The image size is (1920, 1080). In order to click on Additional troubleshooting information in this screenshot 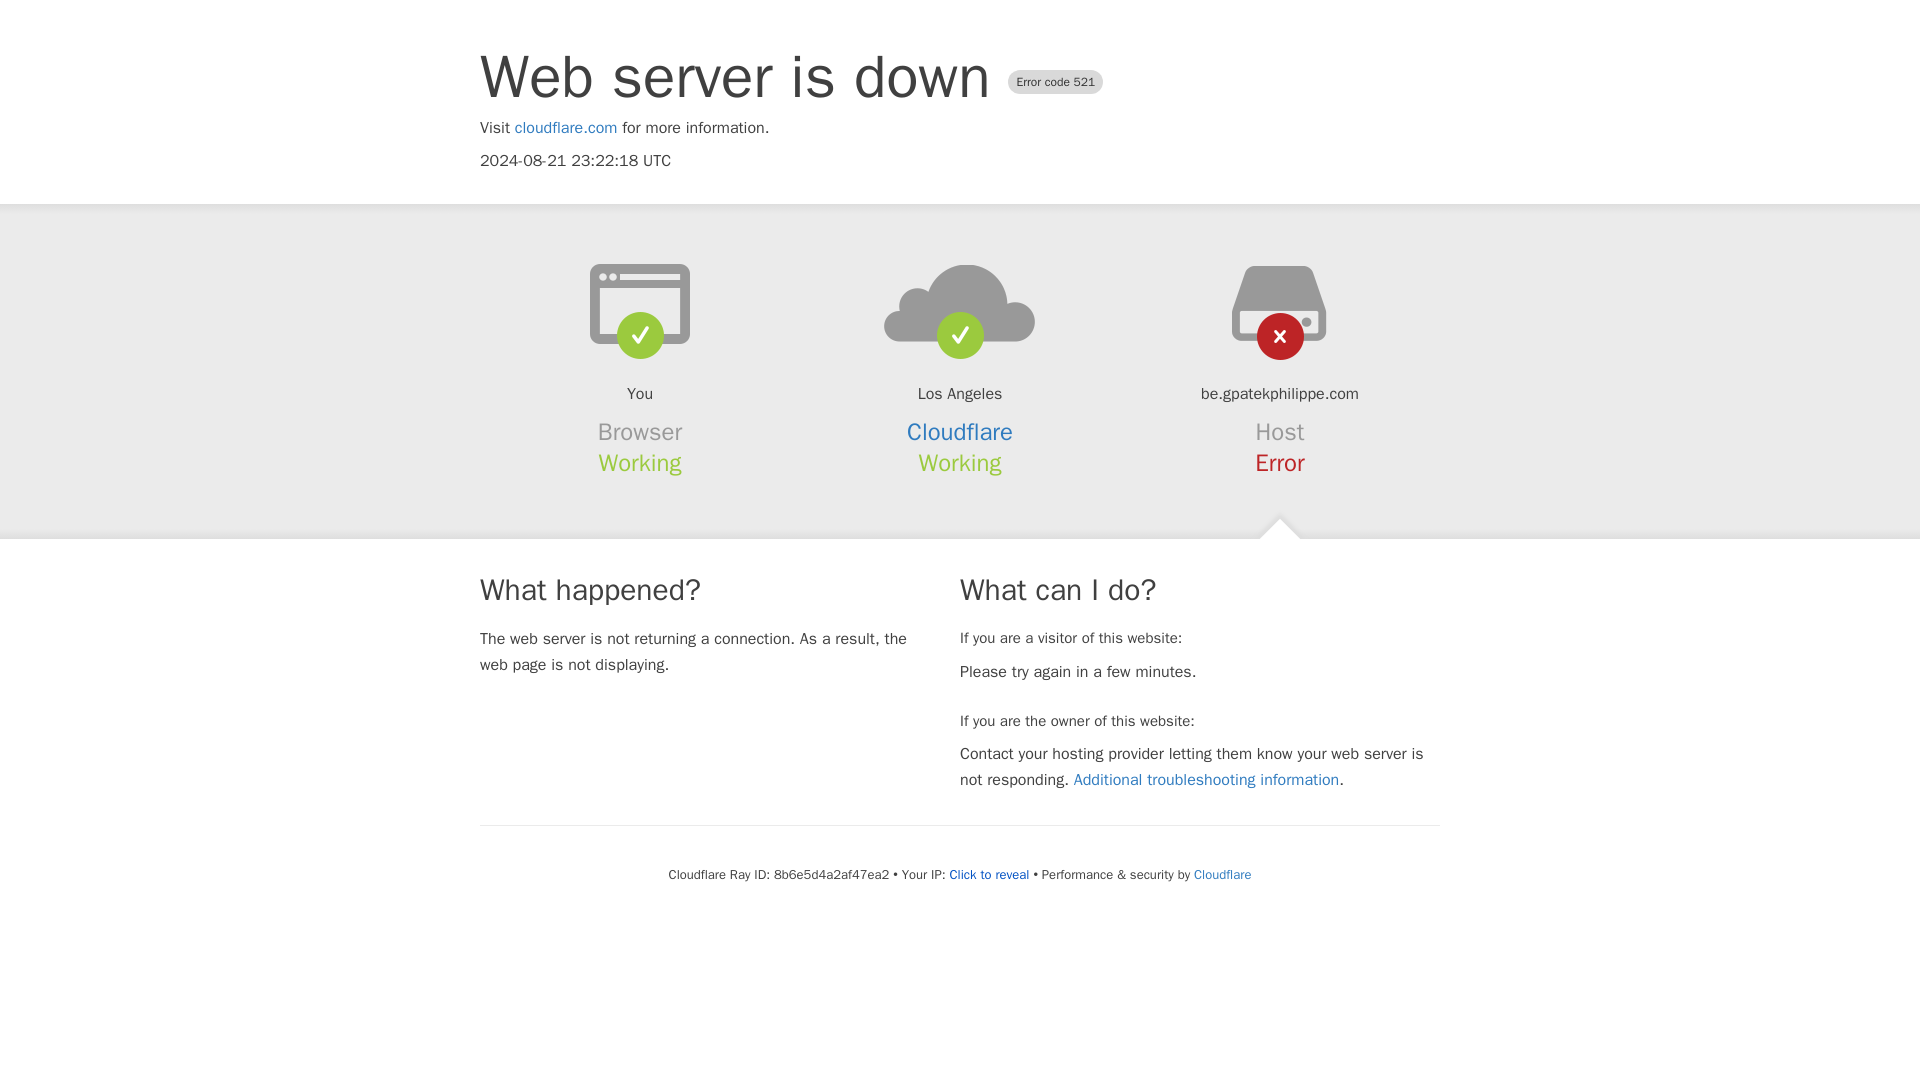, I will do `click(1206, 780)`.